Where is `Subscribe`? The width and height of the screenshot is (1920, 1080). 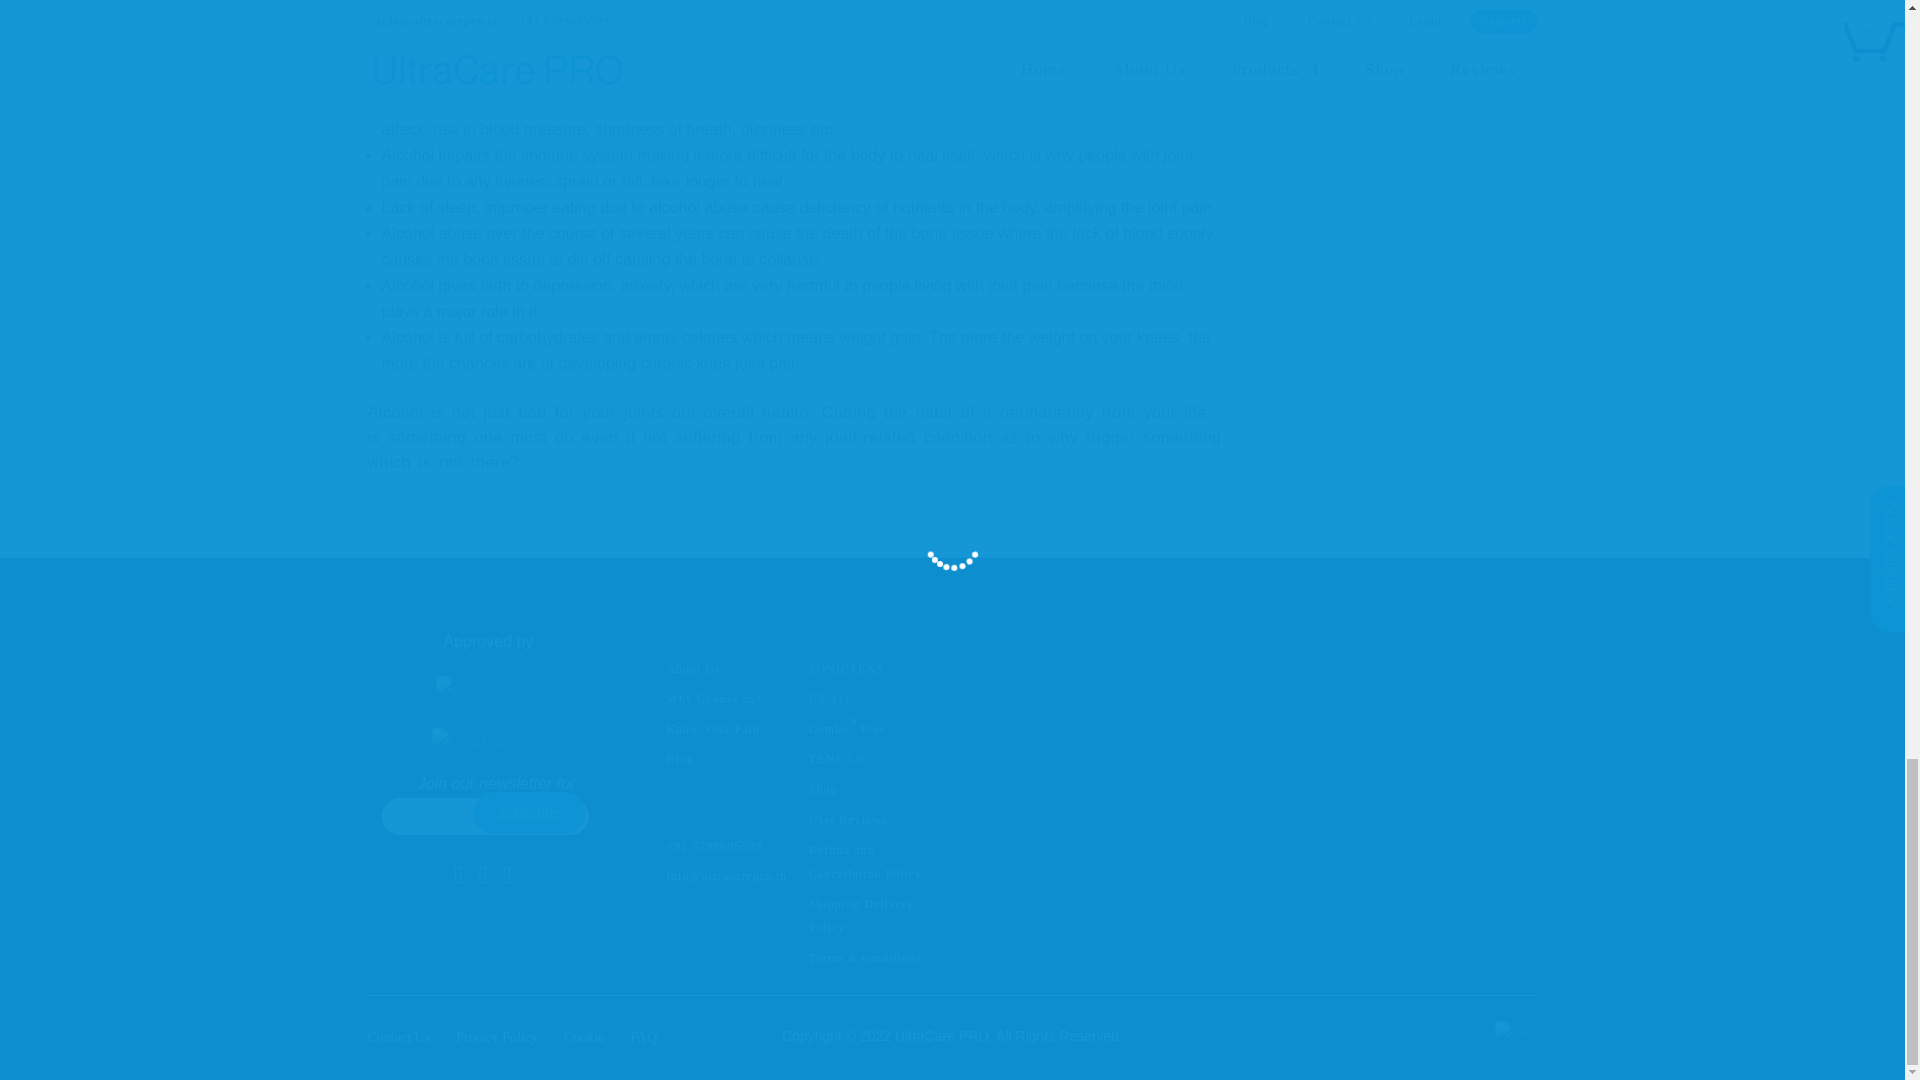
Subscribe is located at coordinates (528, 812).